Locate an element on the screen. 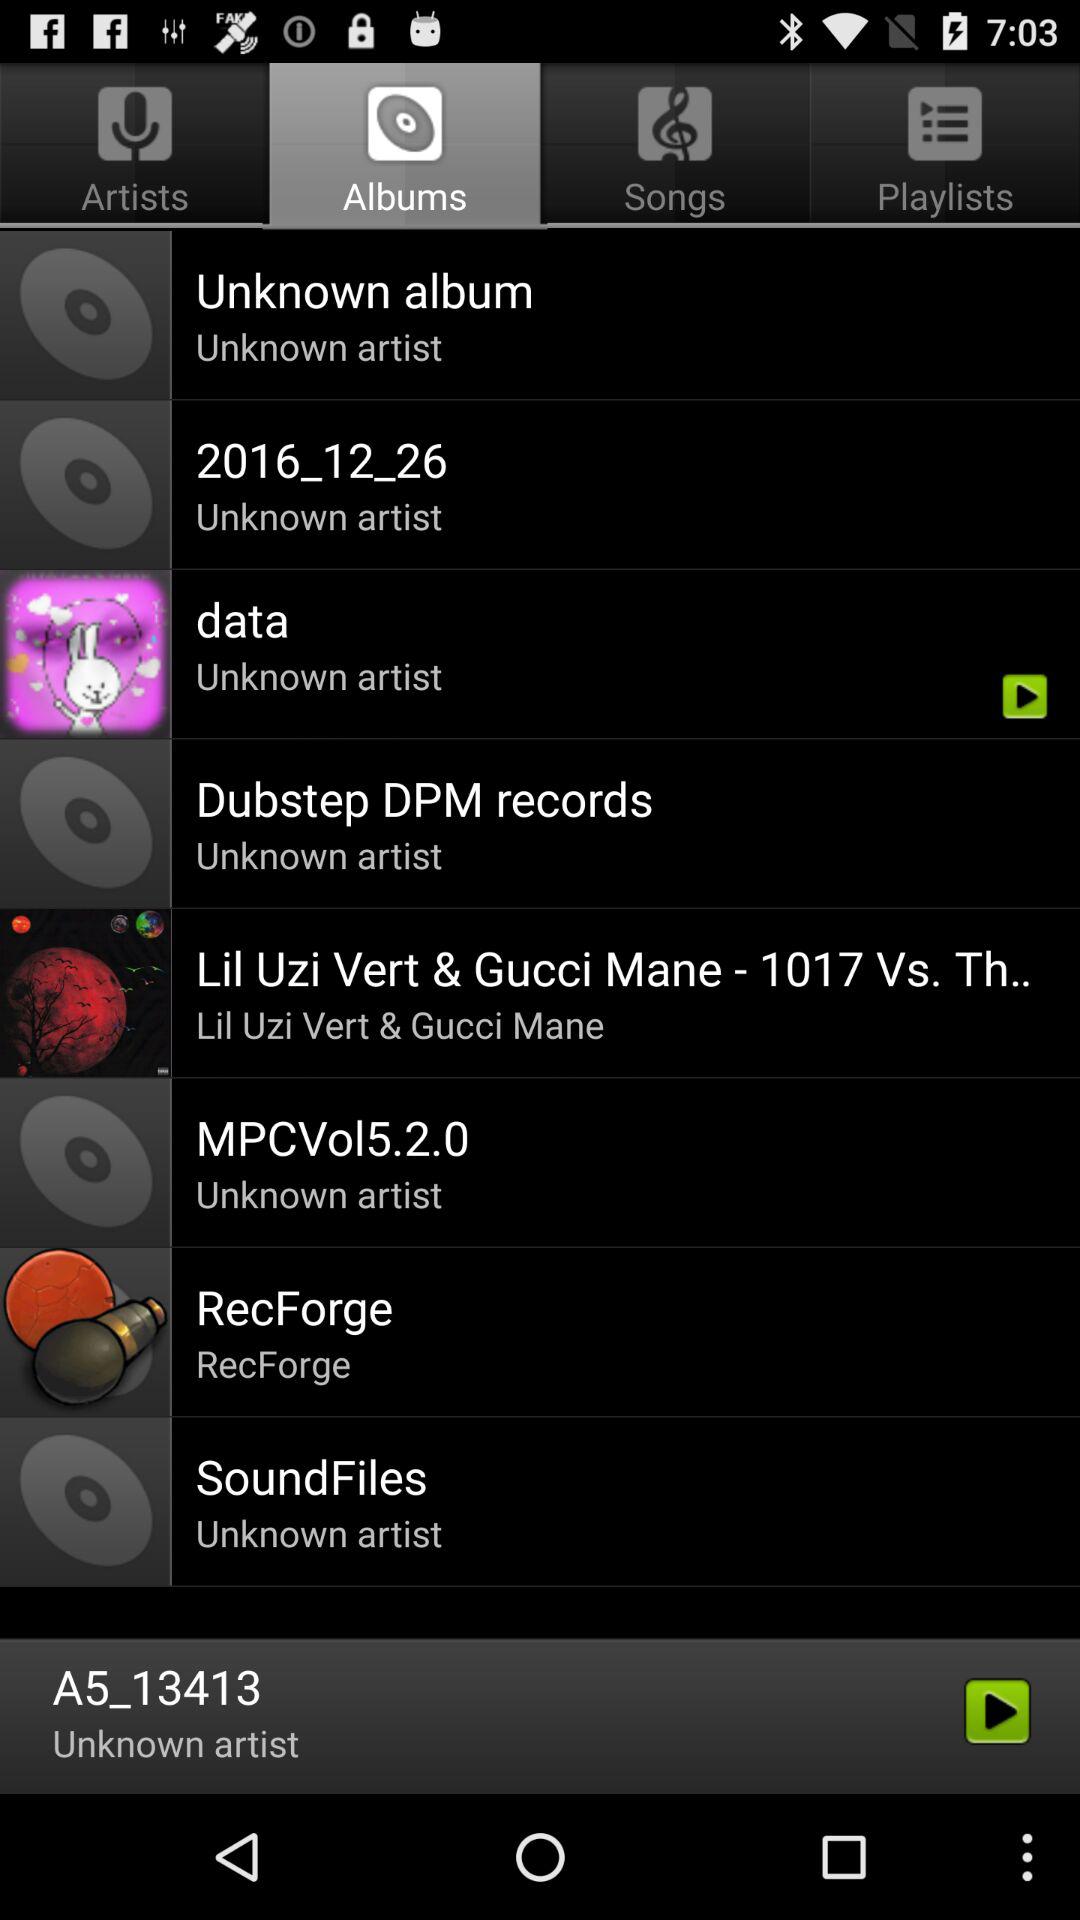 The image size is (1080, 1920). click icon next to the songs app is located at coordinates (138, 146).